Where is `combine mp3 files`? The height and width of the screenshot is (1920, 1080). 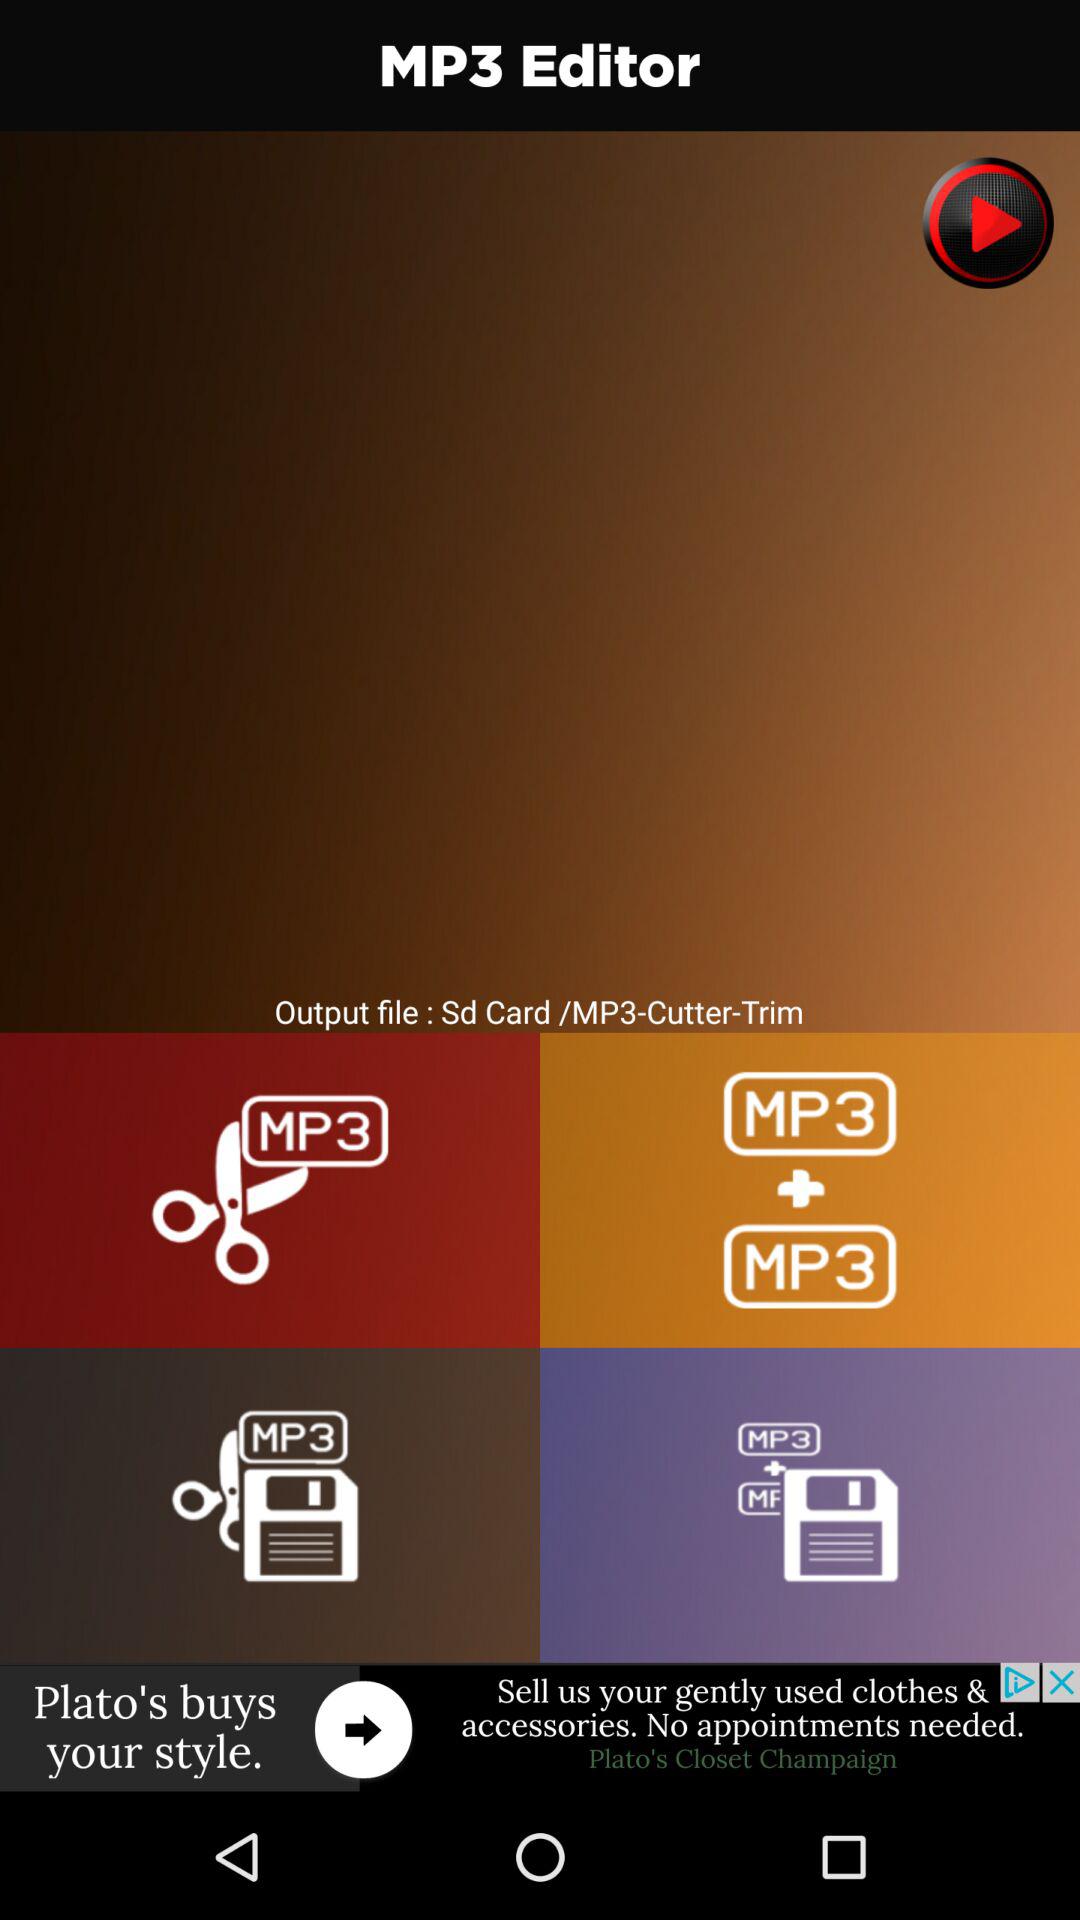
combine mp3 files is located at coordinates (810, 1190).